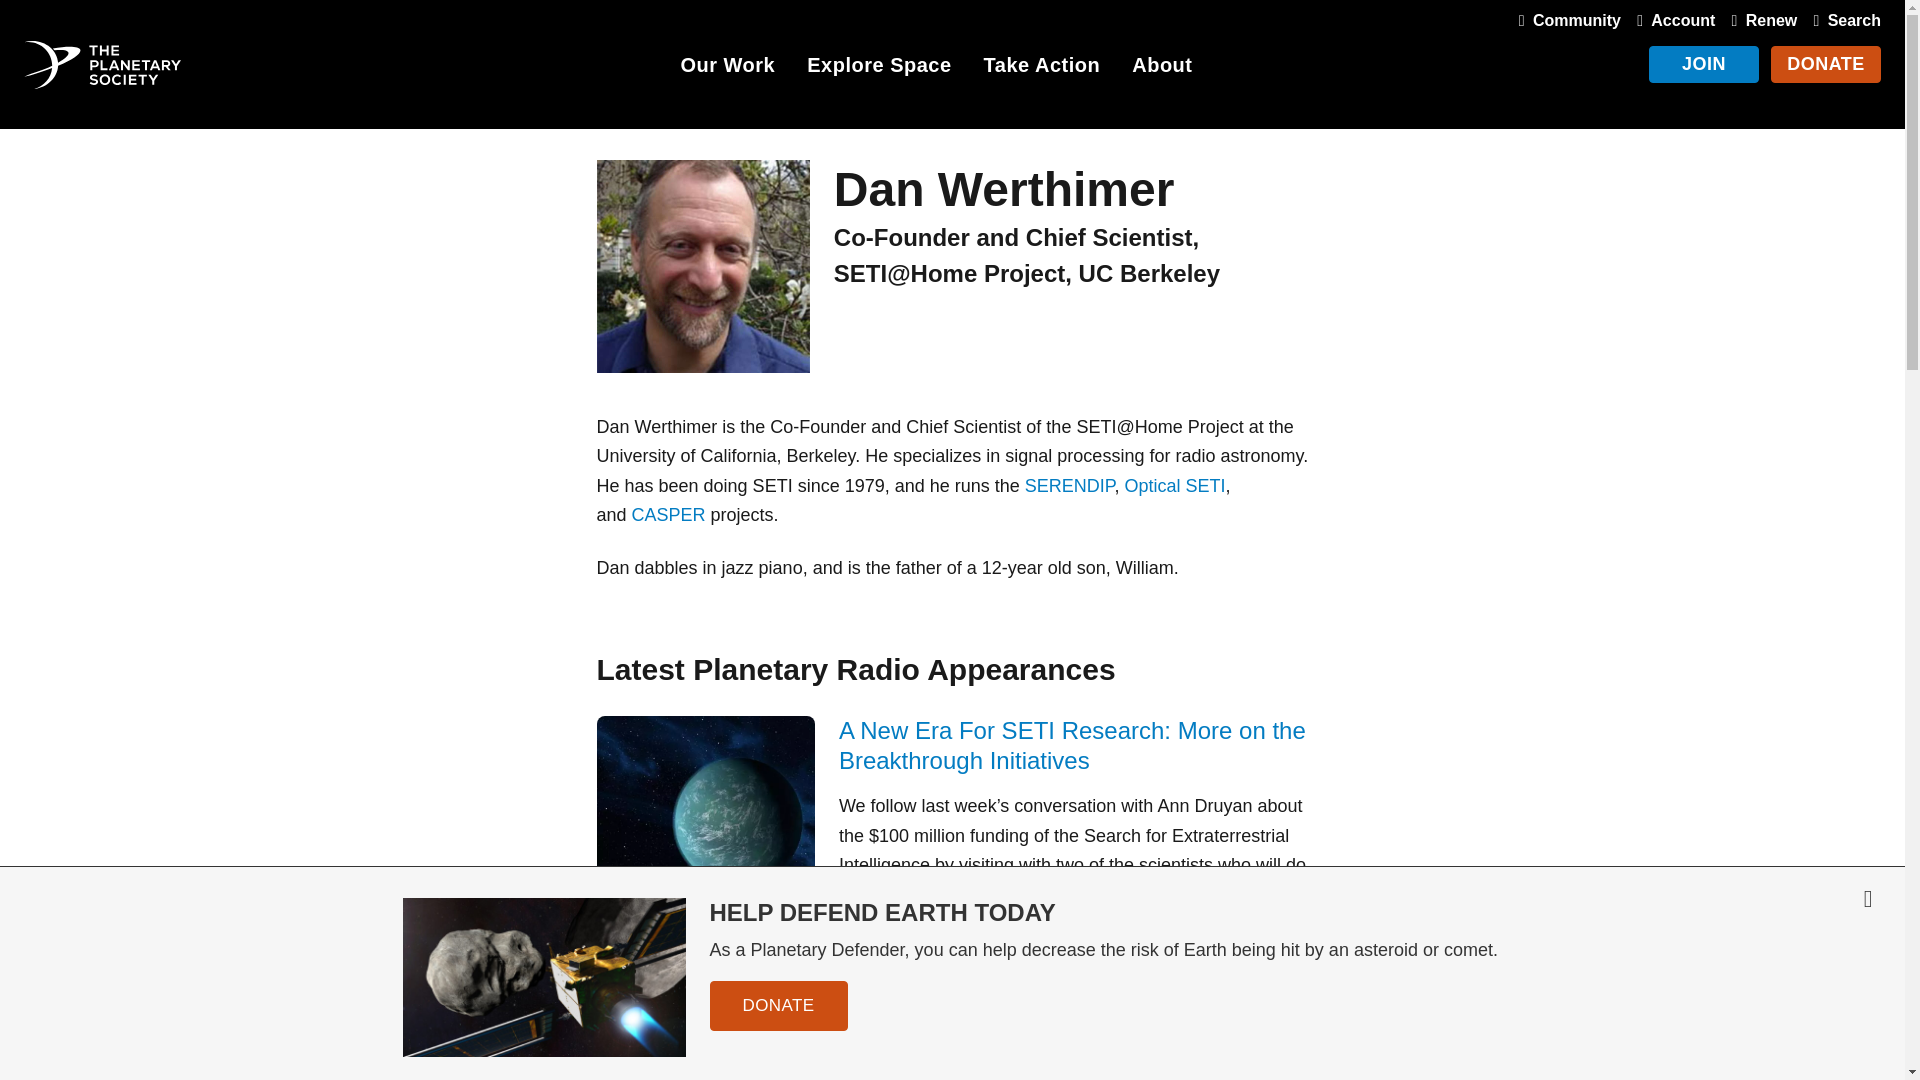  I want to click on JOIN, so click(1704, 64).